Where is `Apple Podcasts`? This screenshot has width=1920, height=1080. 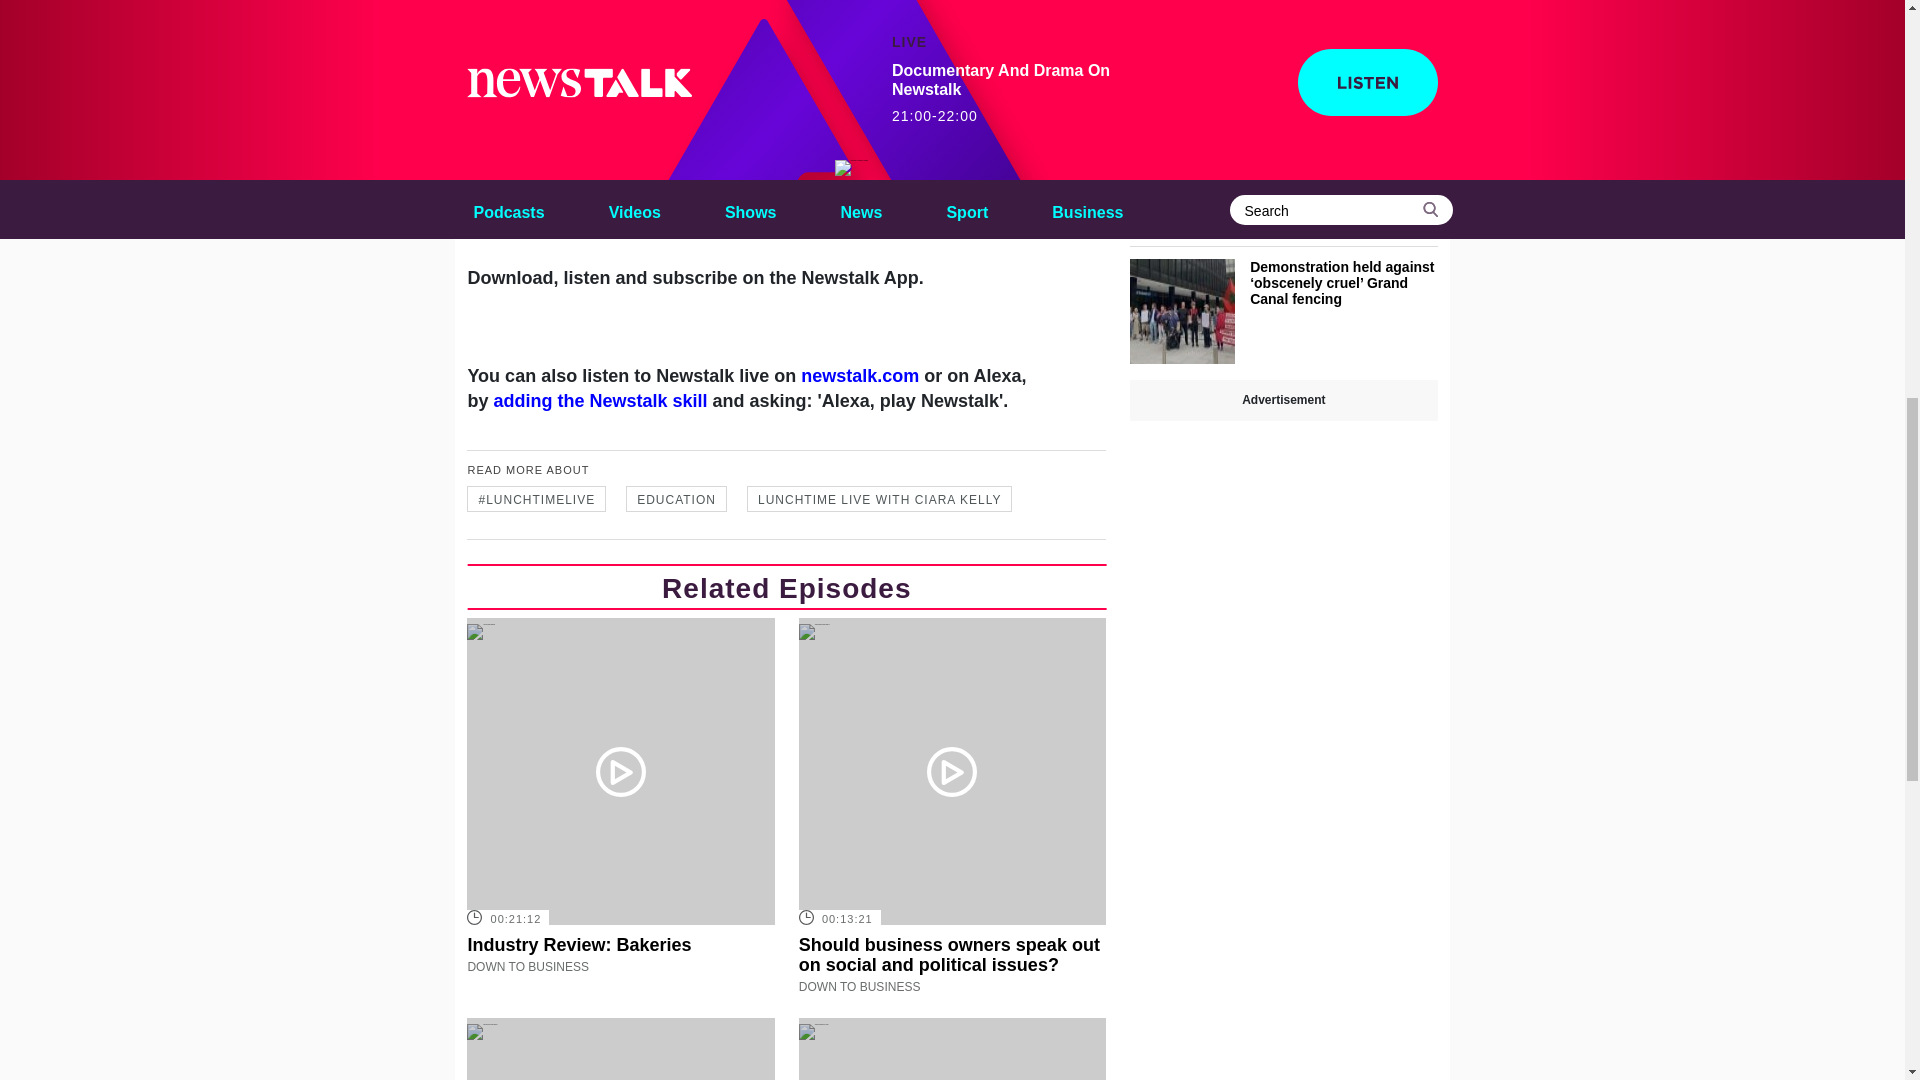
Apple Podcasts is located at coordinates (905, 156).